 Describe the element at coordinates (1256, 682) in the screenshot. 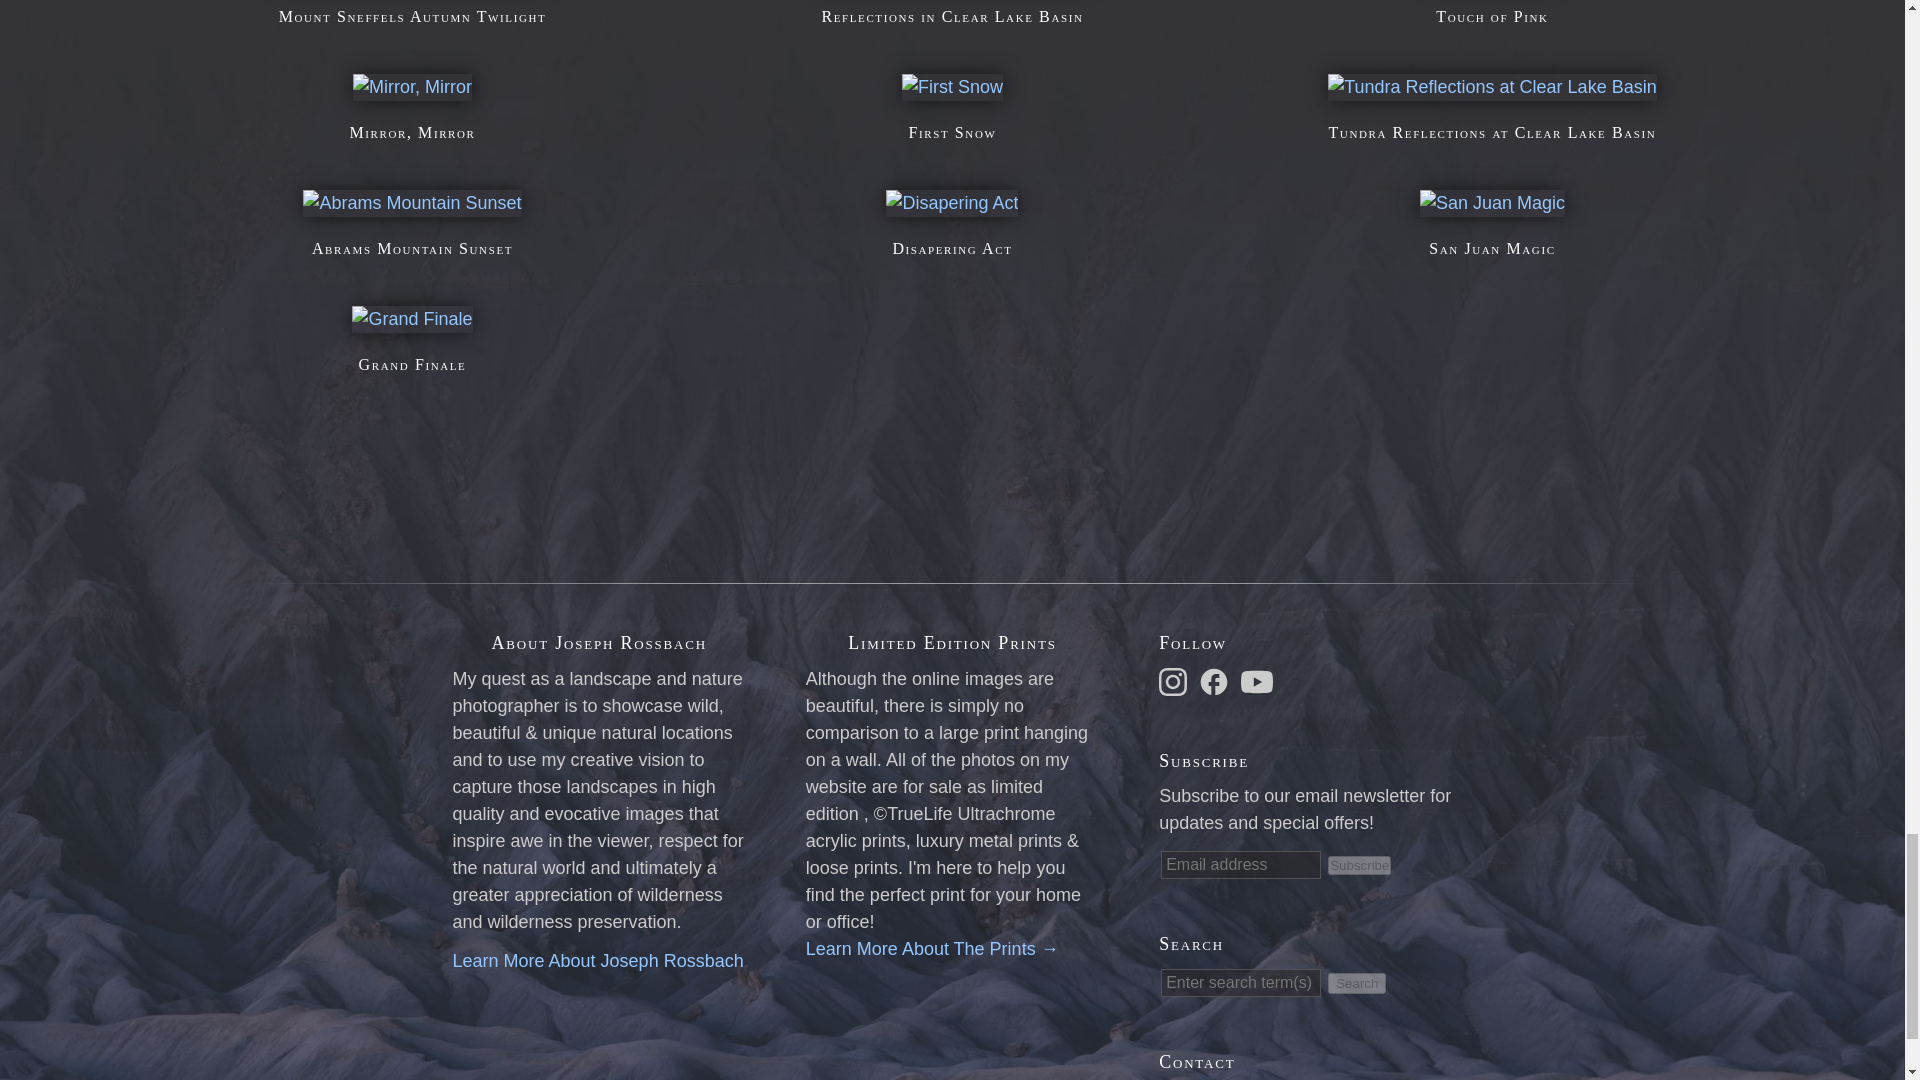

I see `YouTube icon` at that location.